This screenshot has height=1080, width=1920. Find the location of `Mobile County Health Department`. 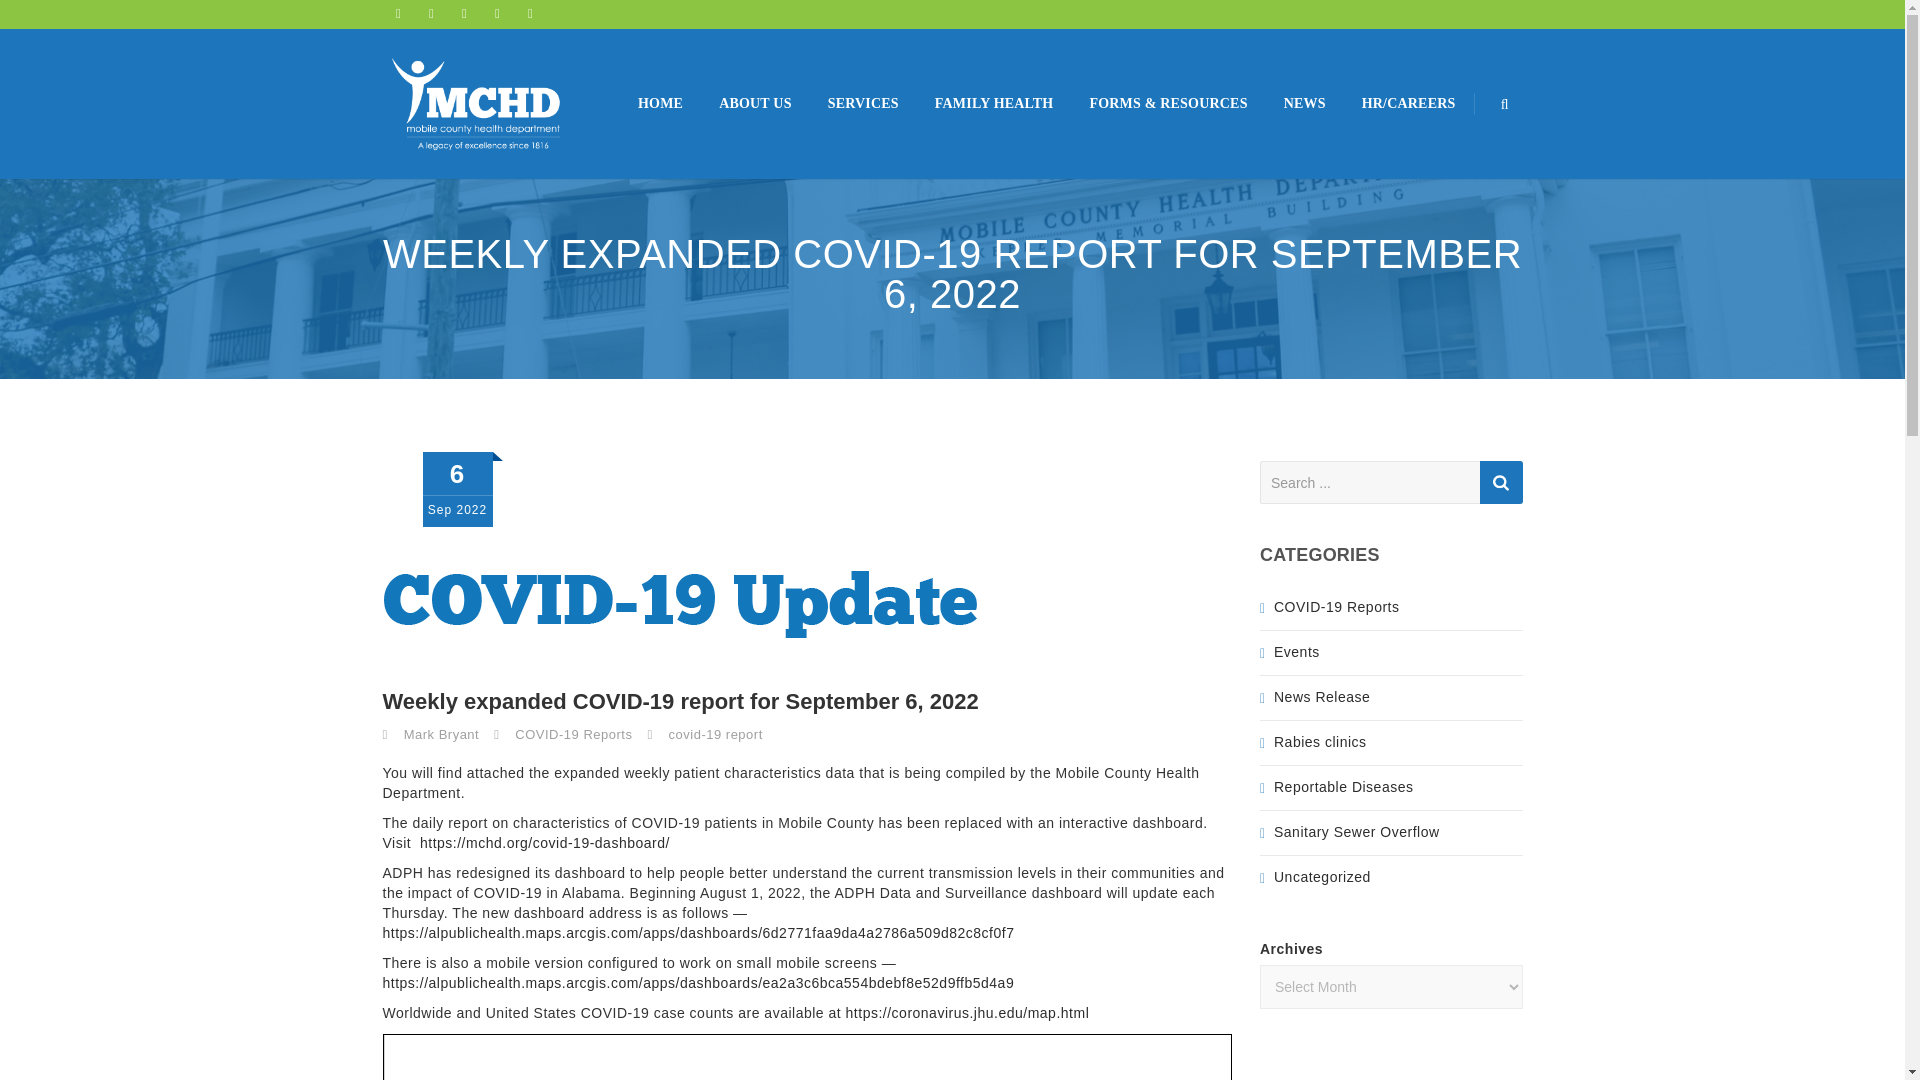

Mobile County Health Department is located at coordinates (475, 104).